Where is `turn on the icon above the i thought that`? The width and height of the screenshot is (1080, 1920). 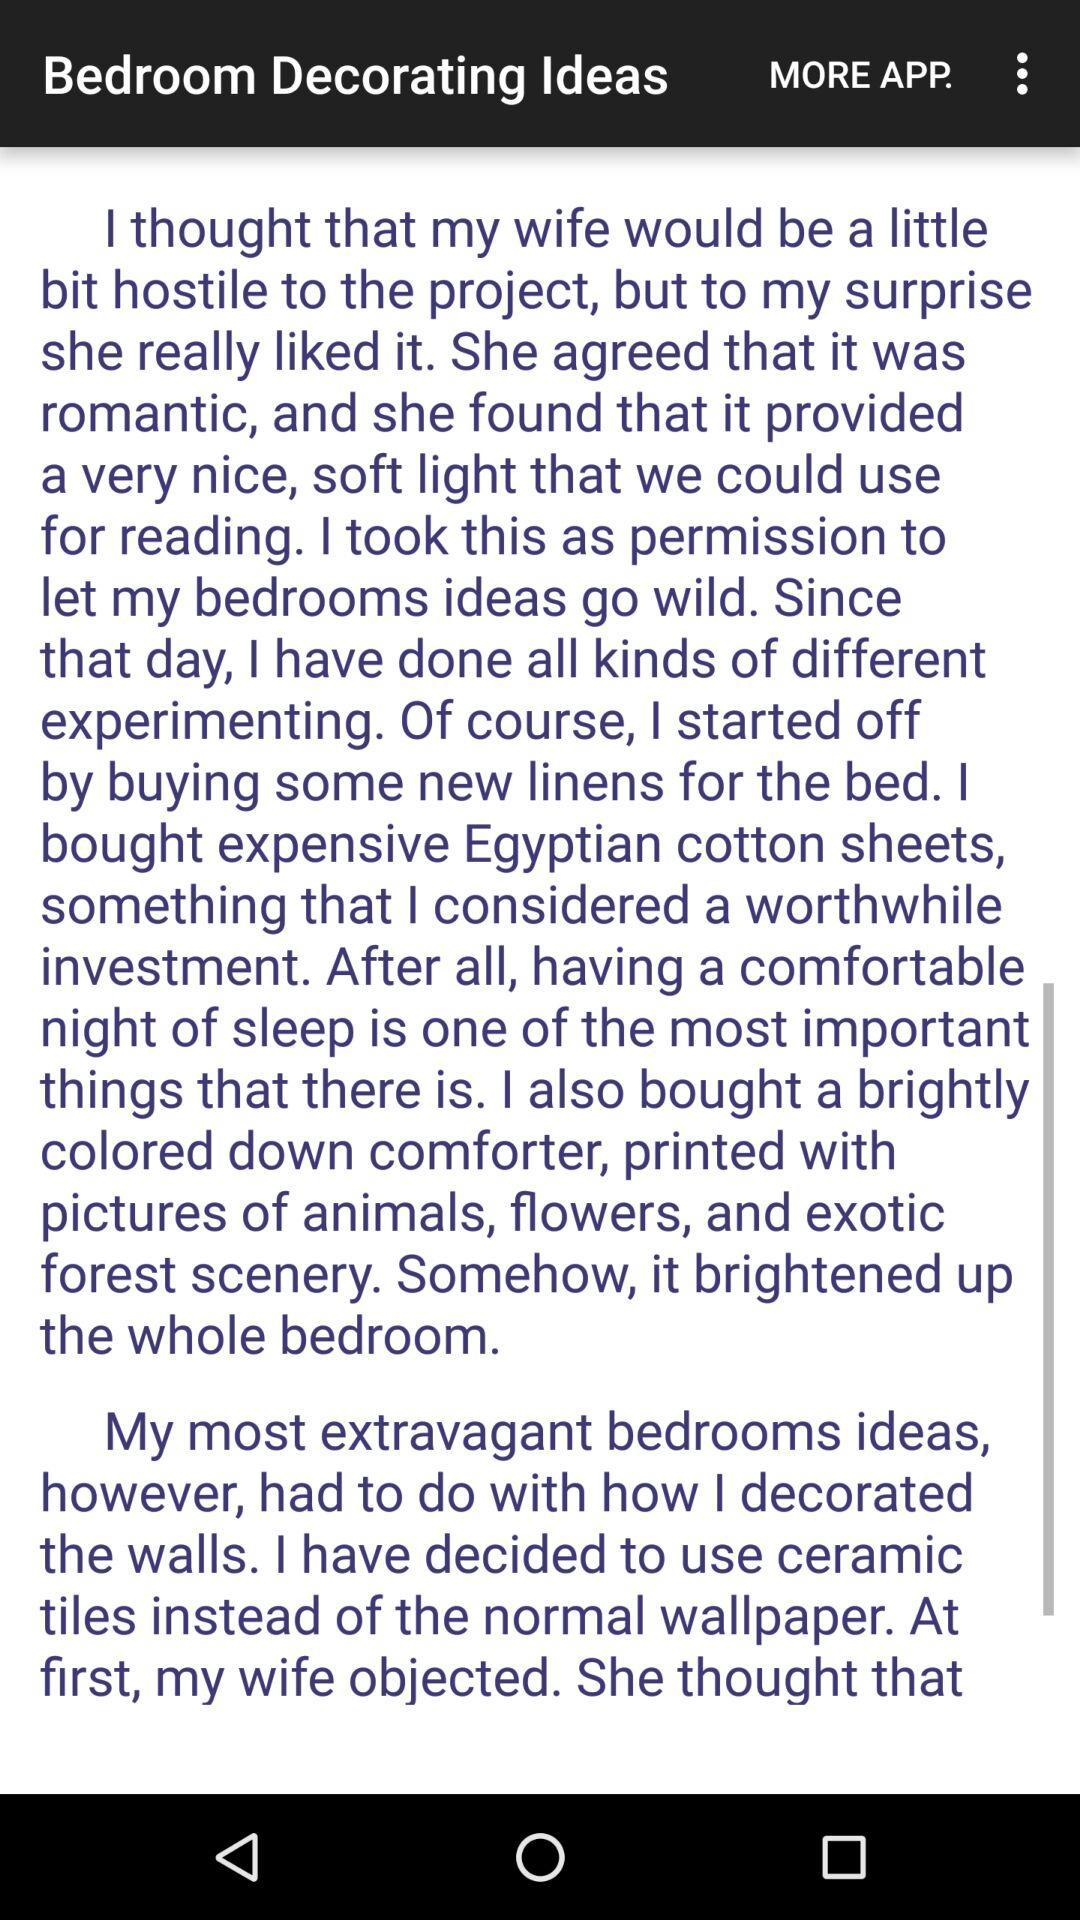 turn on the icon above the i thought that is located at coordinates (1028, 73).